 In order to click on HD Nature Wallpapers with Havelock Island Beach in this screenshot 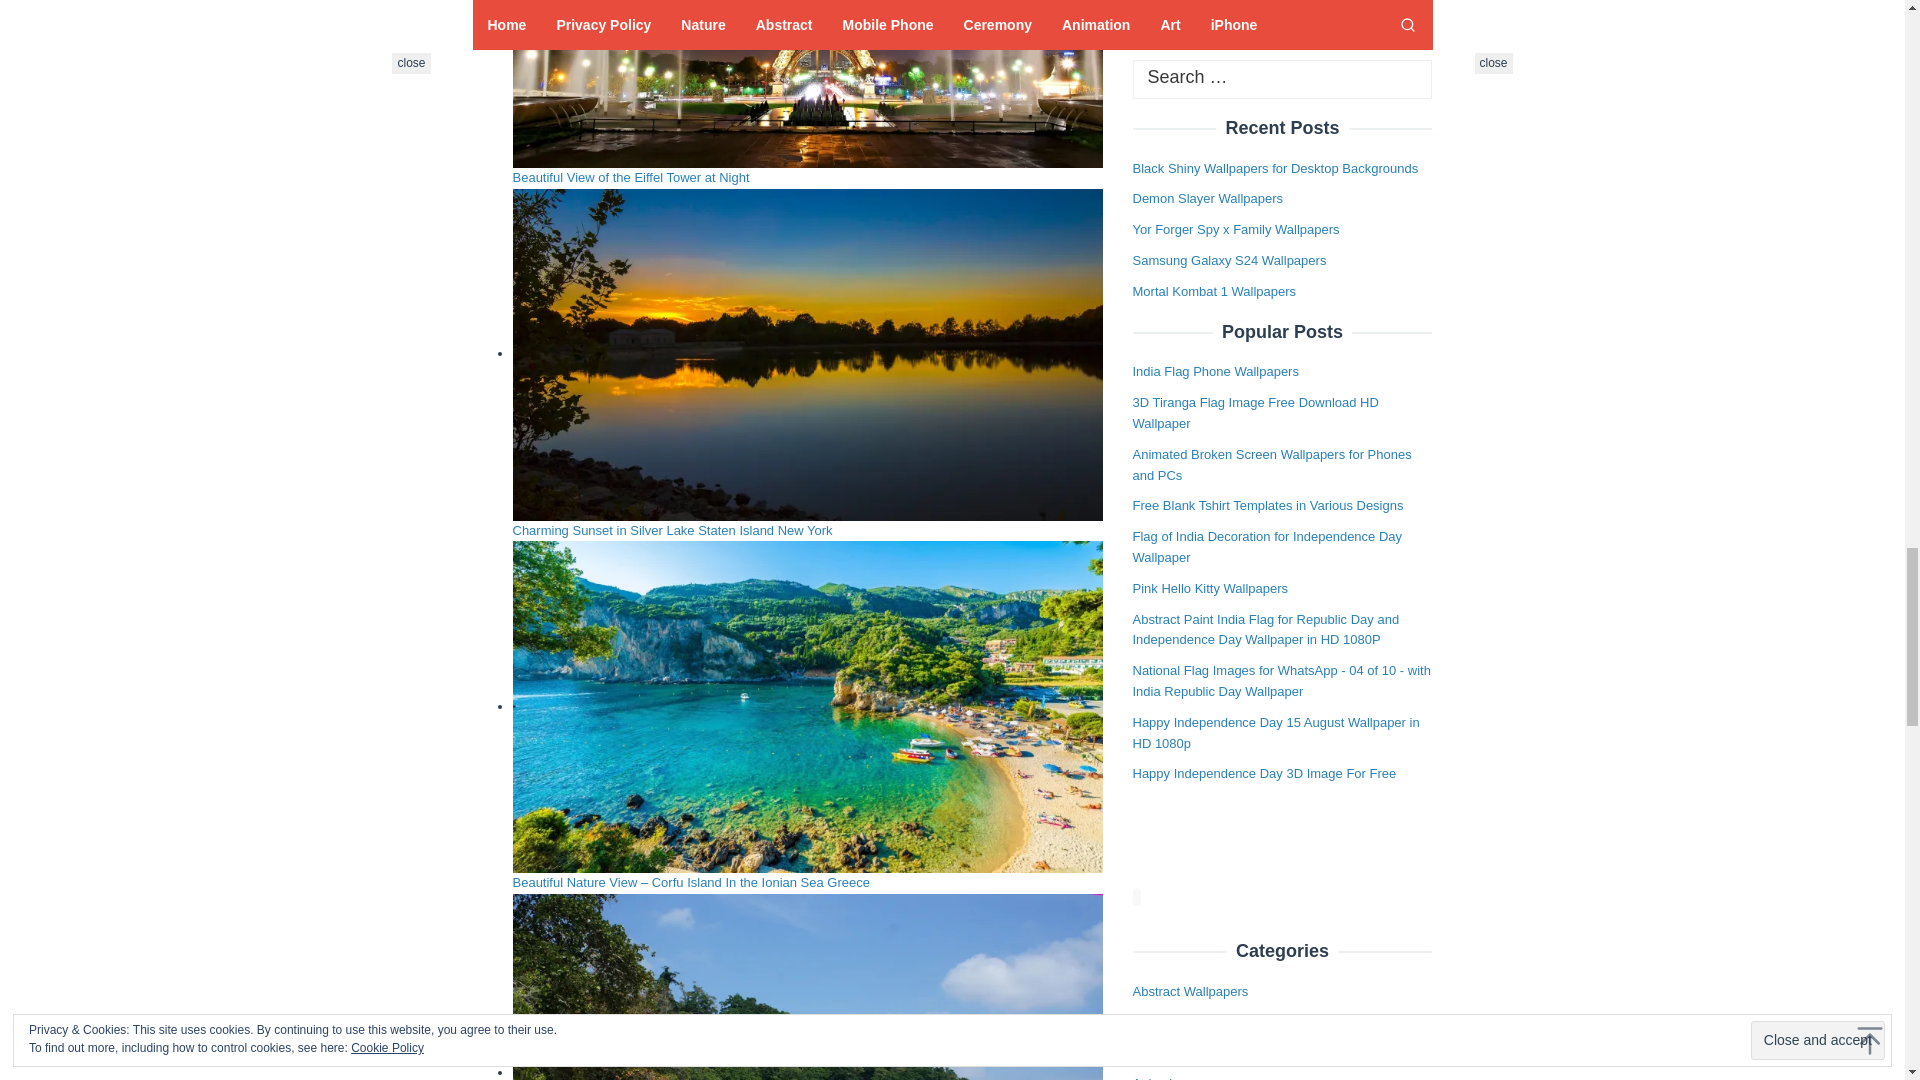, I will do `click(807, 987)`.